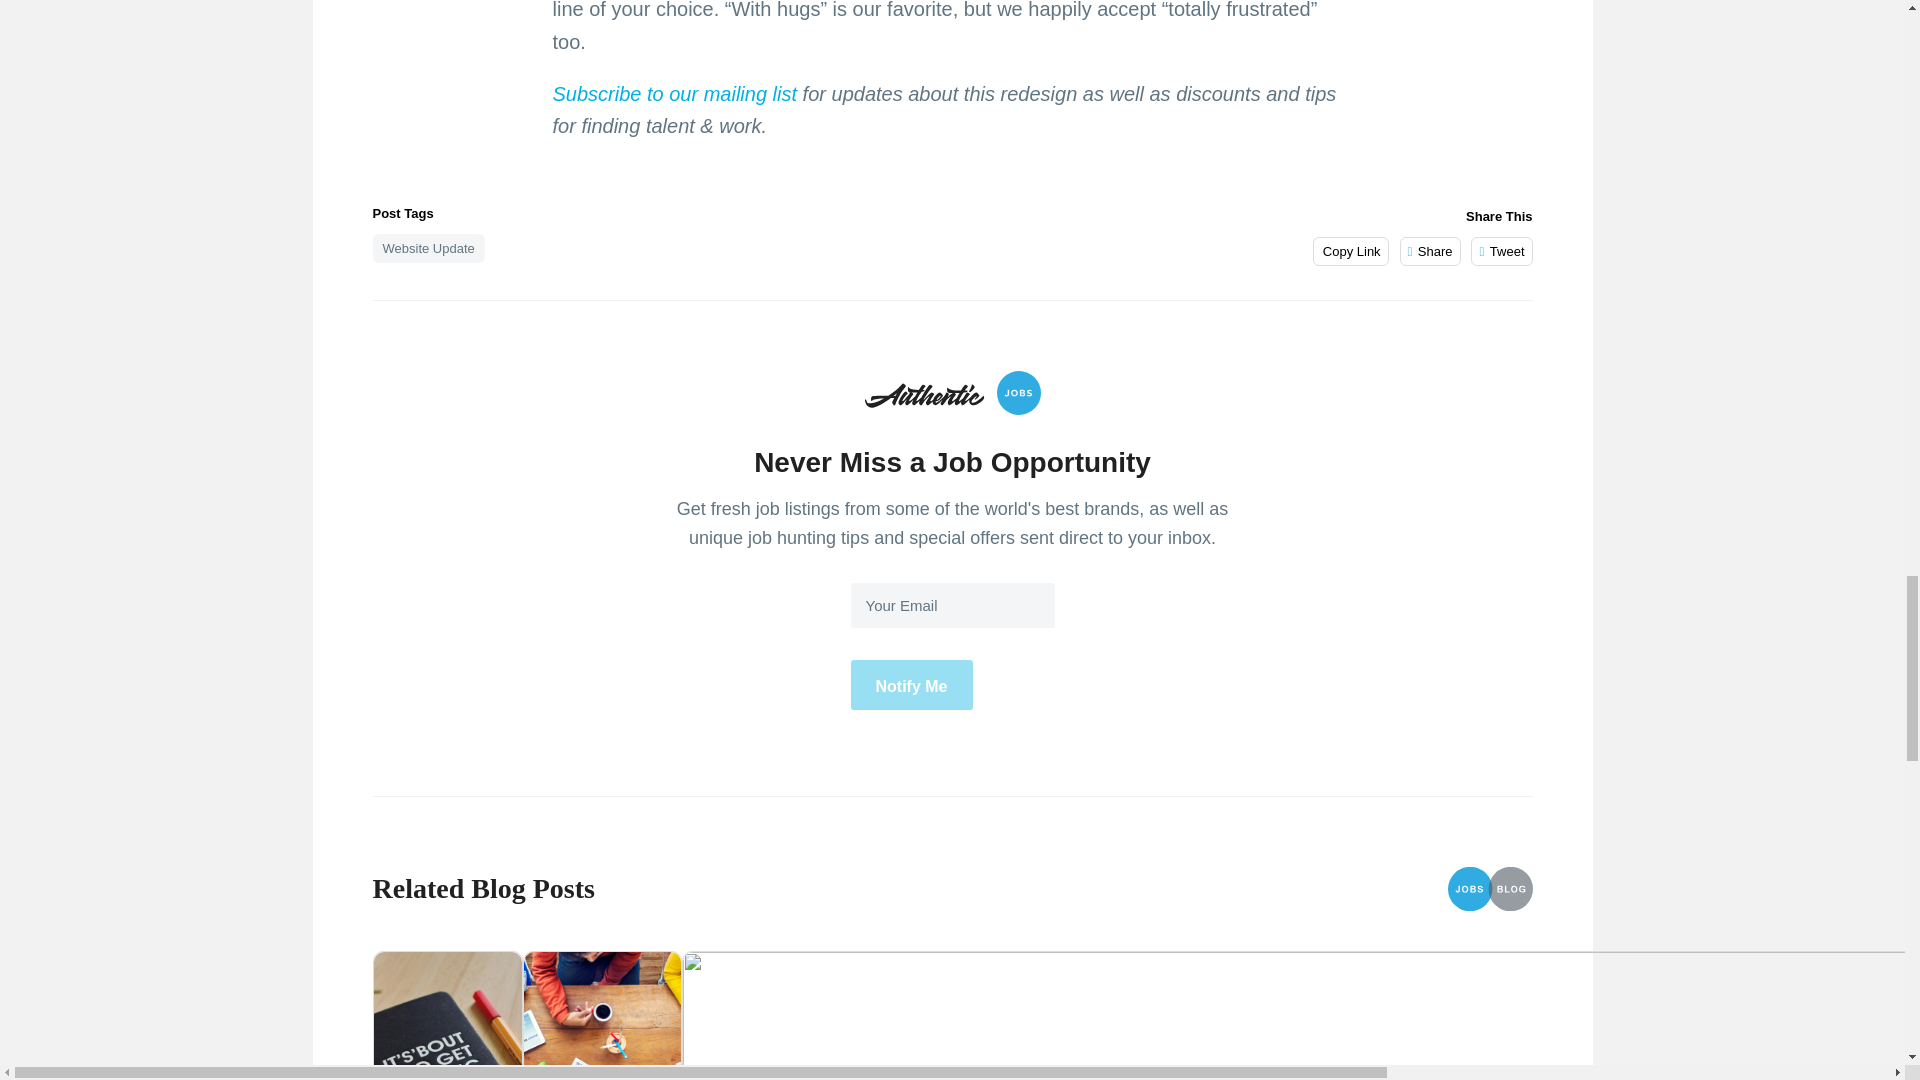 This screenshot has height=1080, width=1920. Describe the element at coordinates (910, 684) in the screenshot. I see `Notify Me` at that location.